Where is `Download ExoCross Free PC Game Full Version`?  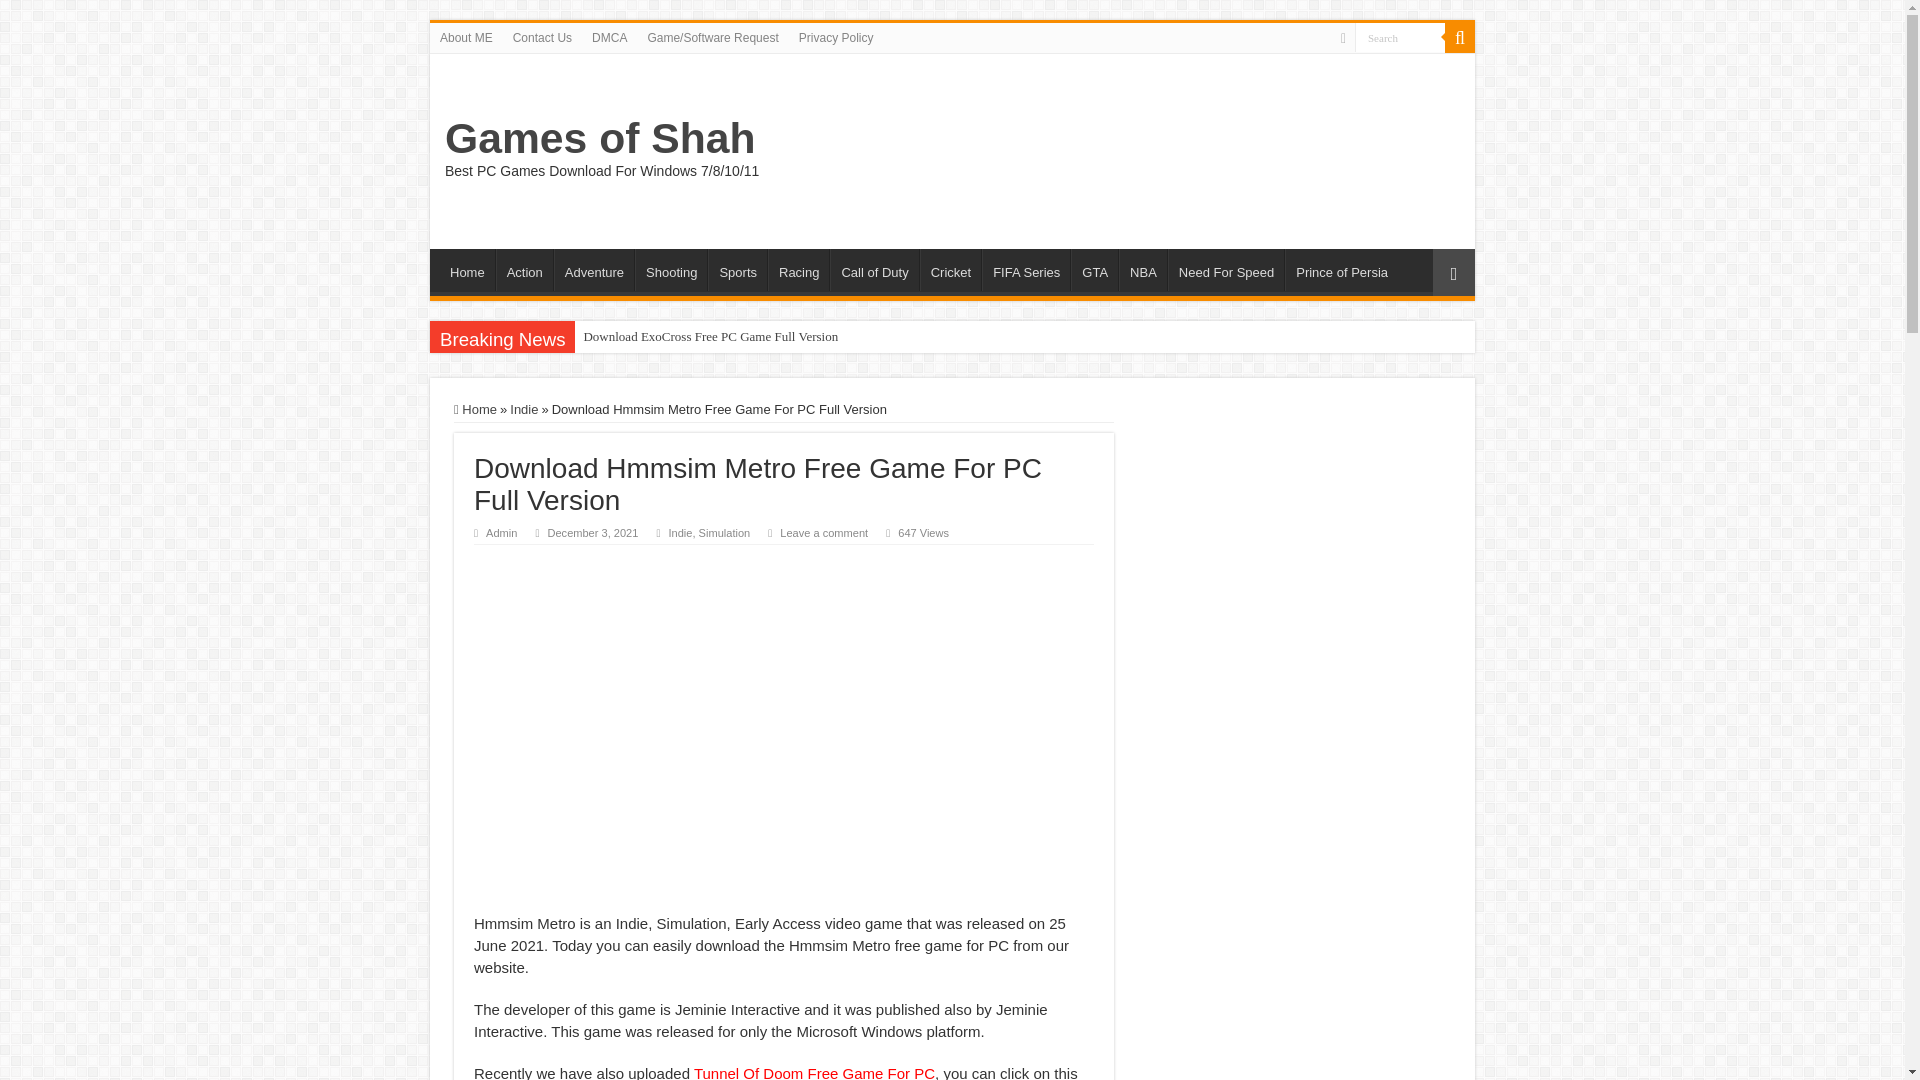 Download ExoCross Free PC Game Full Version is located at coordinates (748, 336).